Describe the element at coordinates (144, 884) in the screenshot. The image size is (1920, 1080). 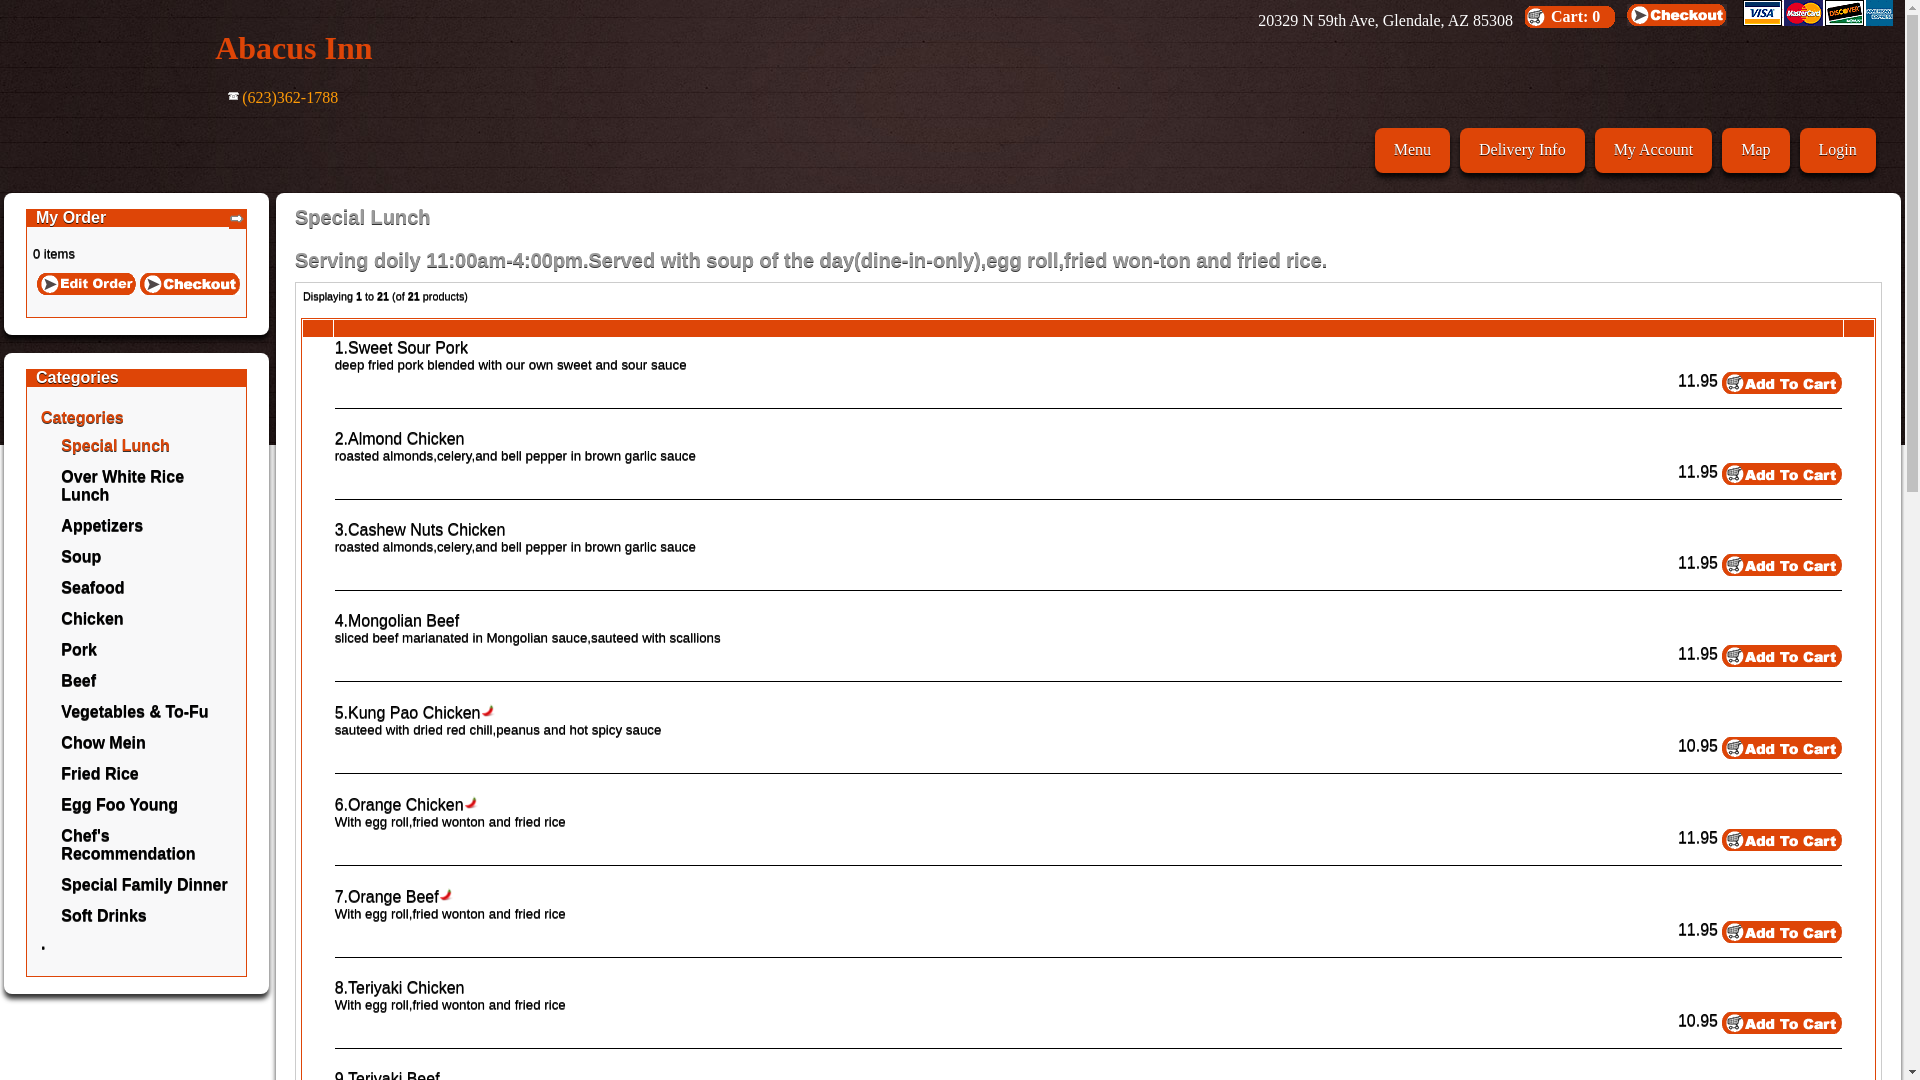
I see `Special Family Dinner` at that location.